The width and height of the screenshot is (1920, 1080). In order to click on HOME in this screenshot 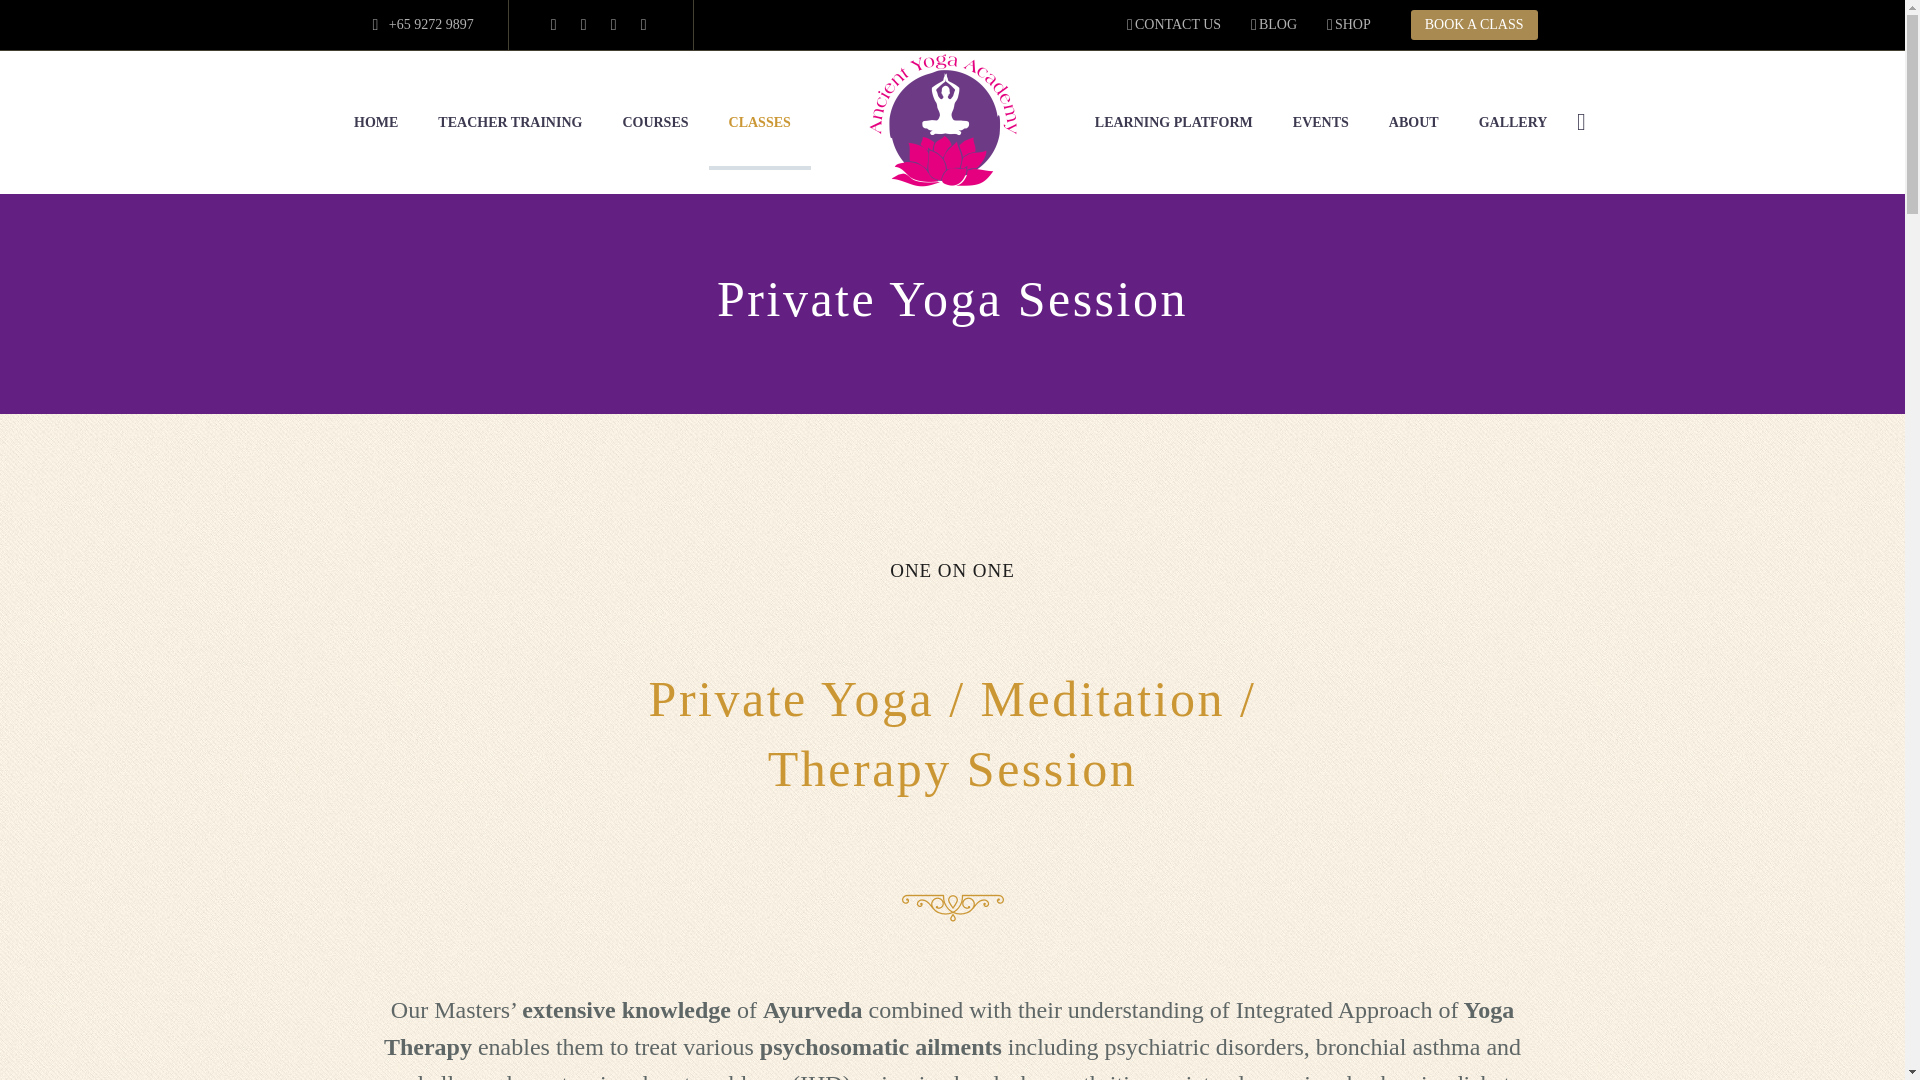, I will do `click(376, 122)`.